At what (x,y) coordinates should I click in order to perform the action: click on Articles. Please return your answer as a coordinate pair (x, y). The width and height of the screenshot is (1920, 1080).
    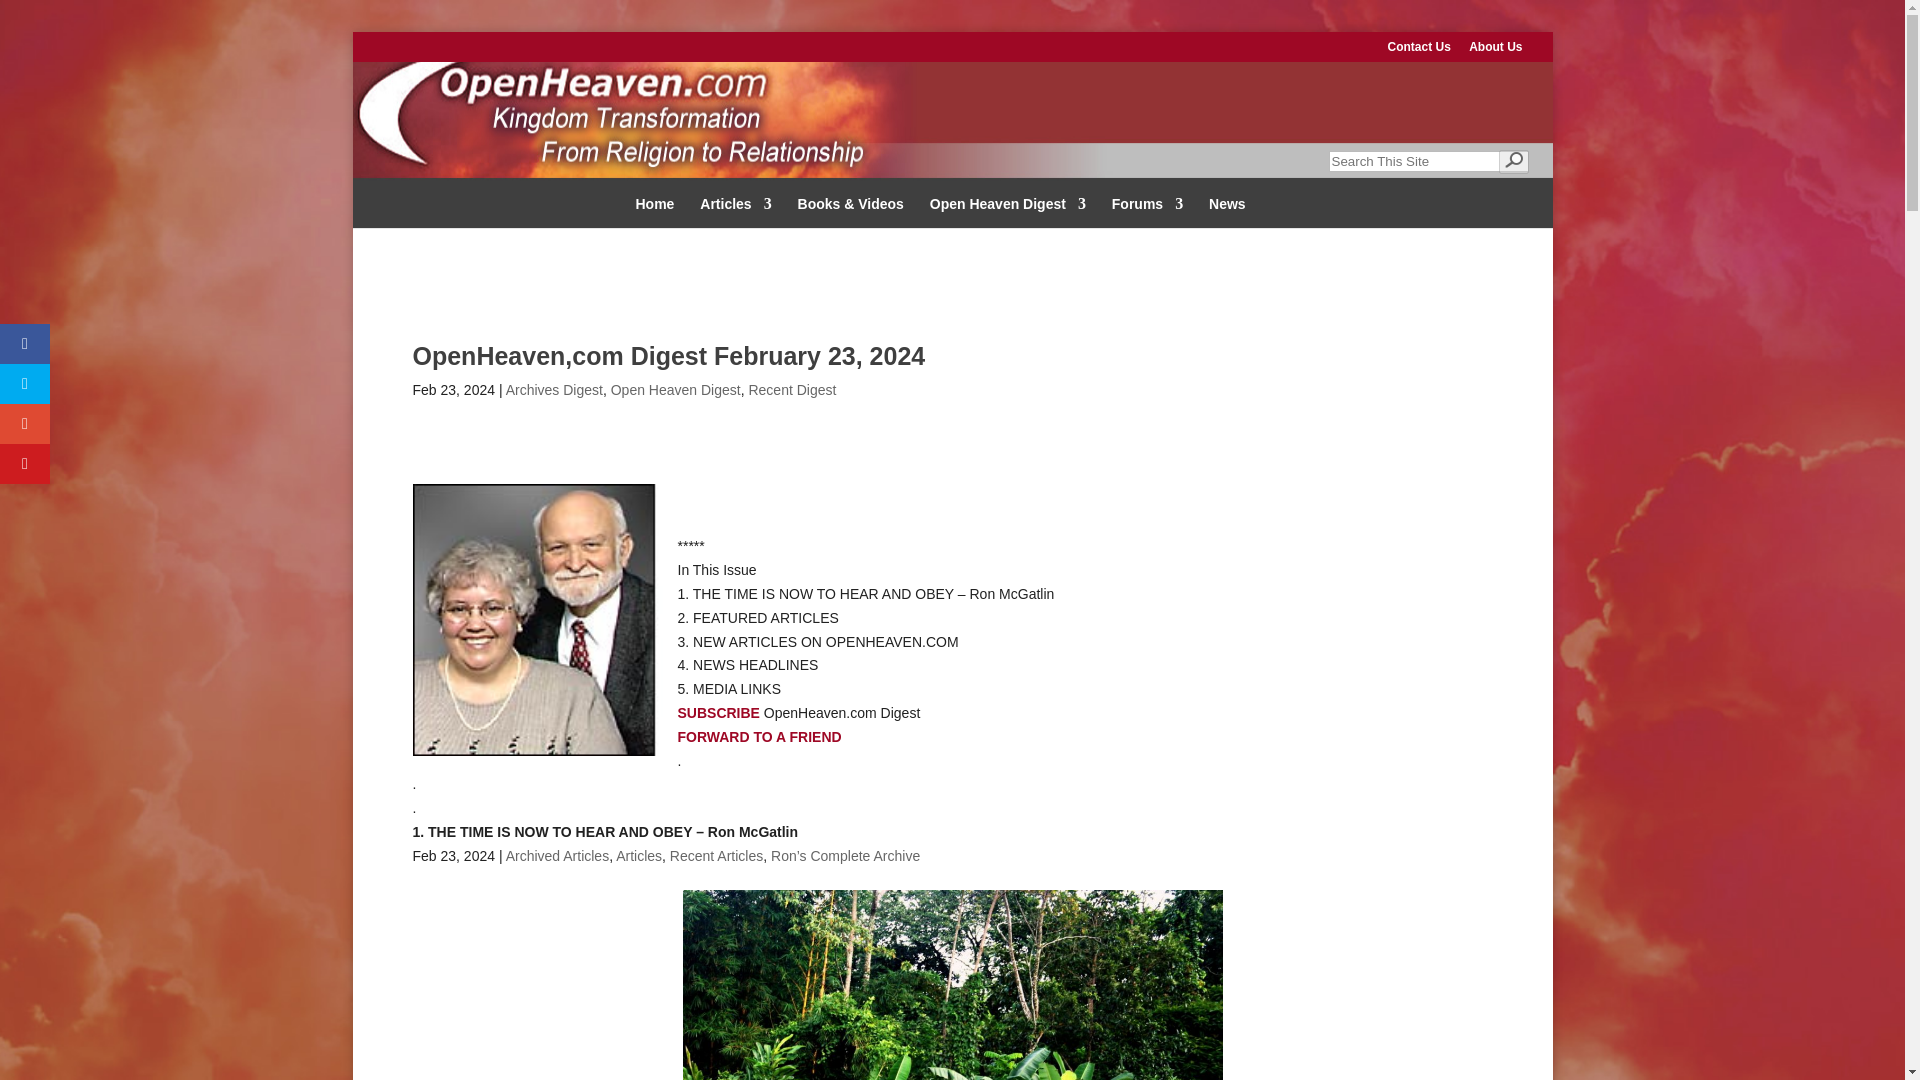
    Looking at the image, I should click on (736, 206).